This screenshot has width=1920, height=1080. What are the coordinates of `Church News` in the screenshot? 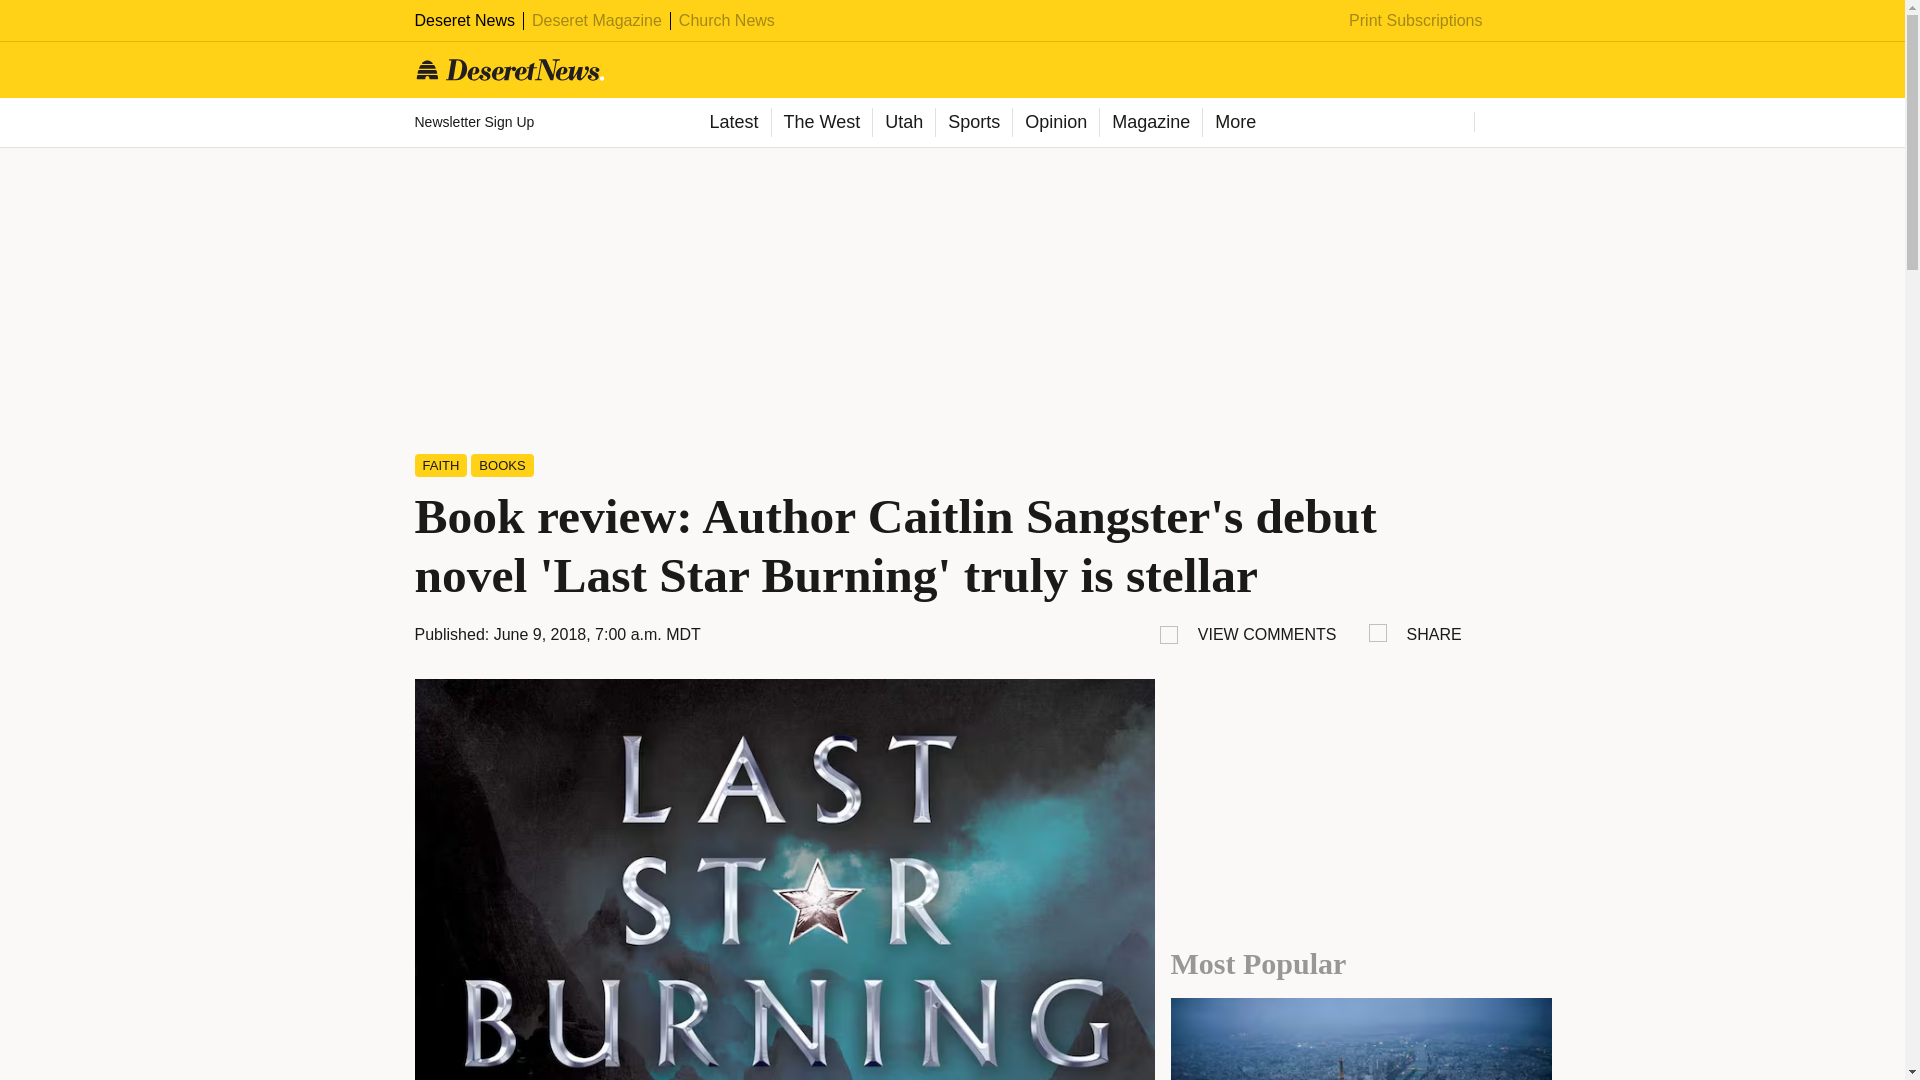 It's located at (727, 20).